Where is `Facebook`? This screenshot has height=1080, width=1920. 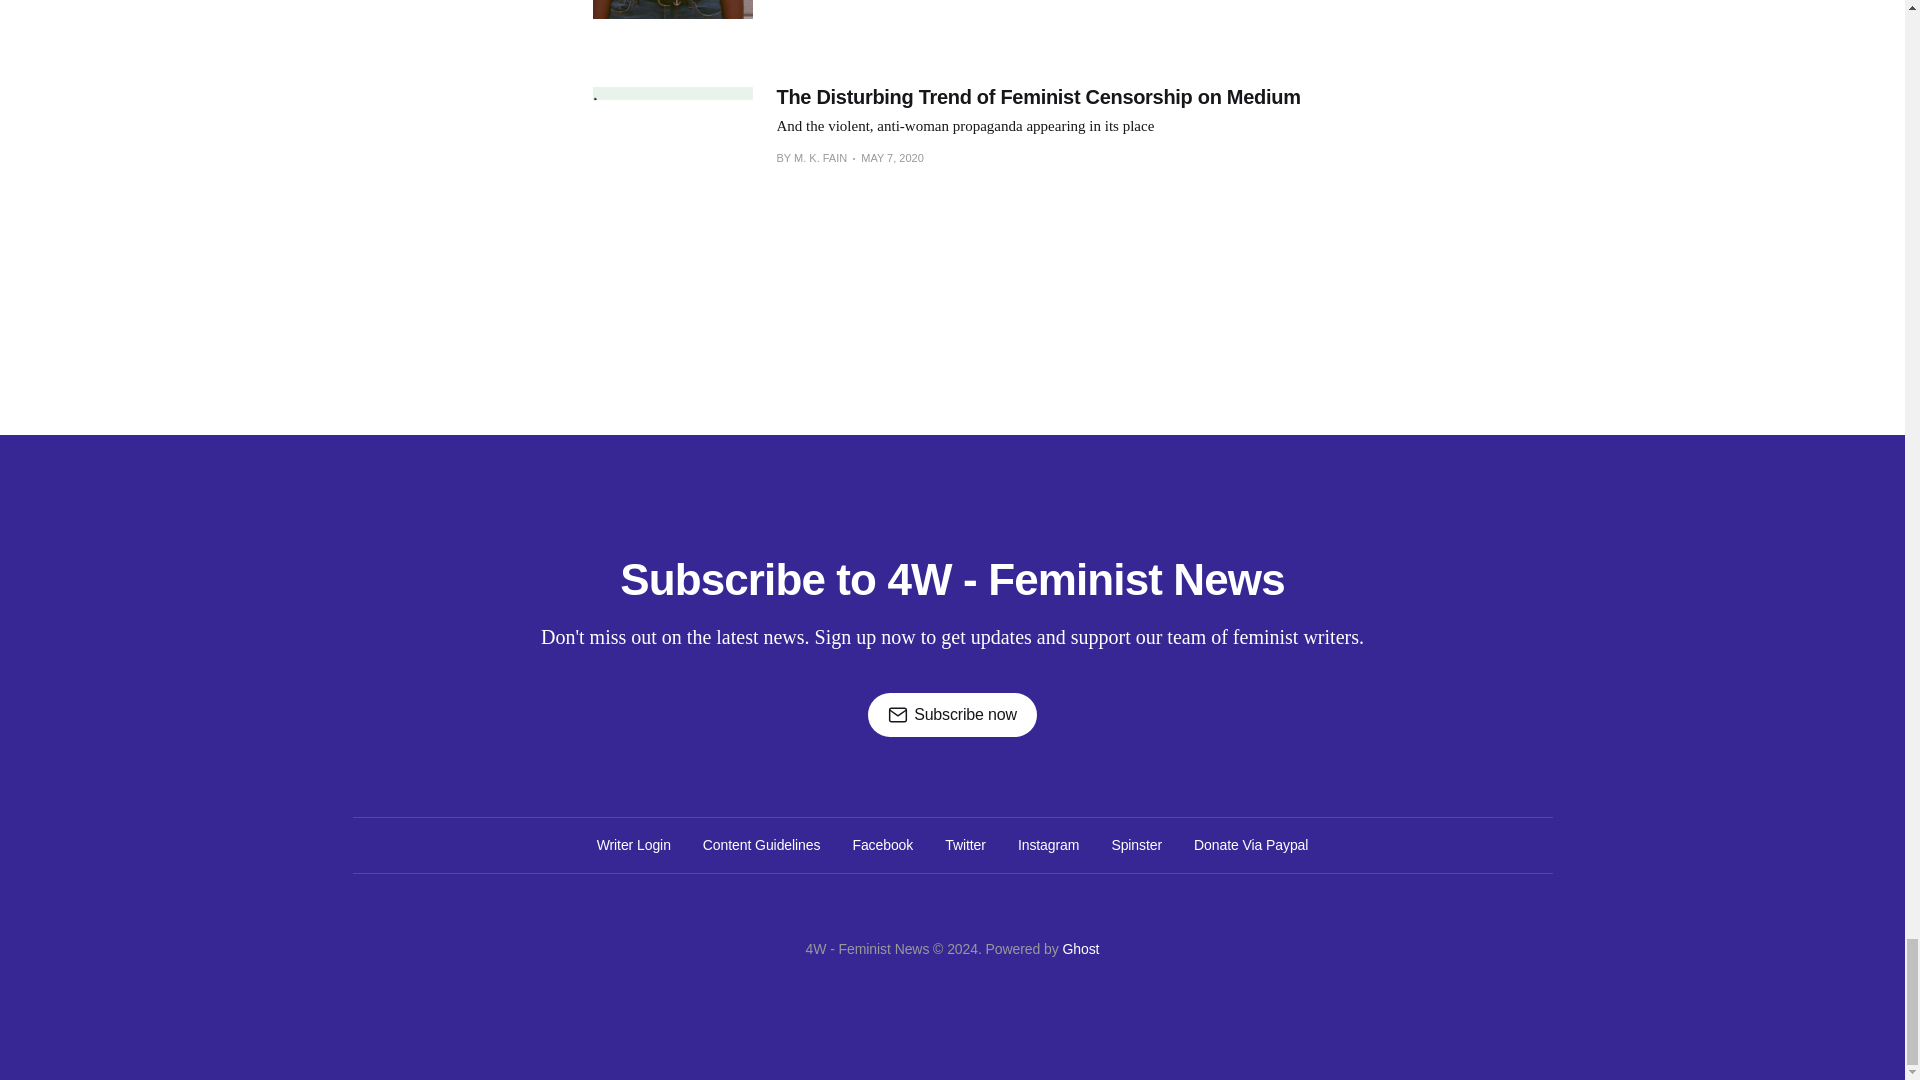 Facebook is located at coordinates (882, 844).